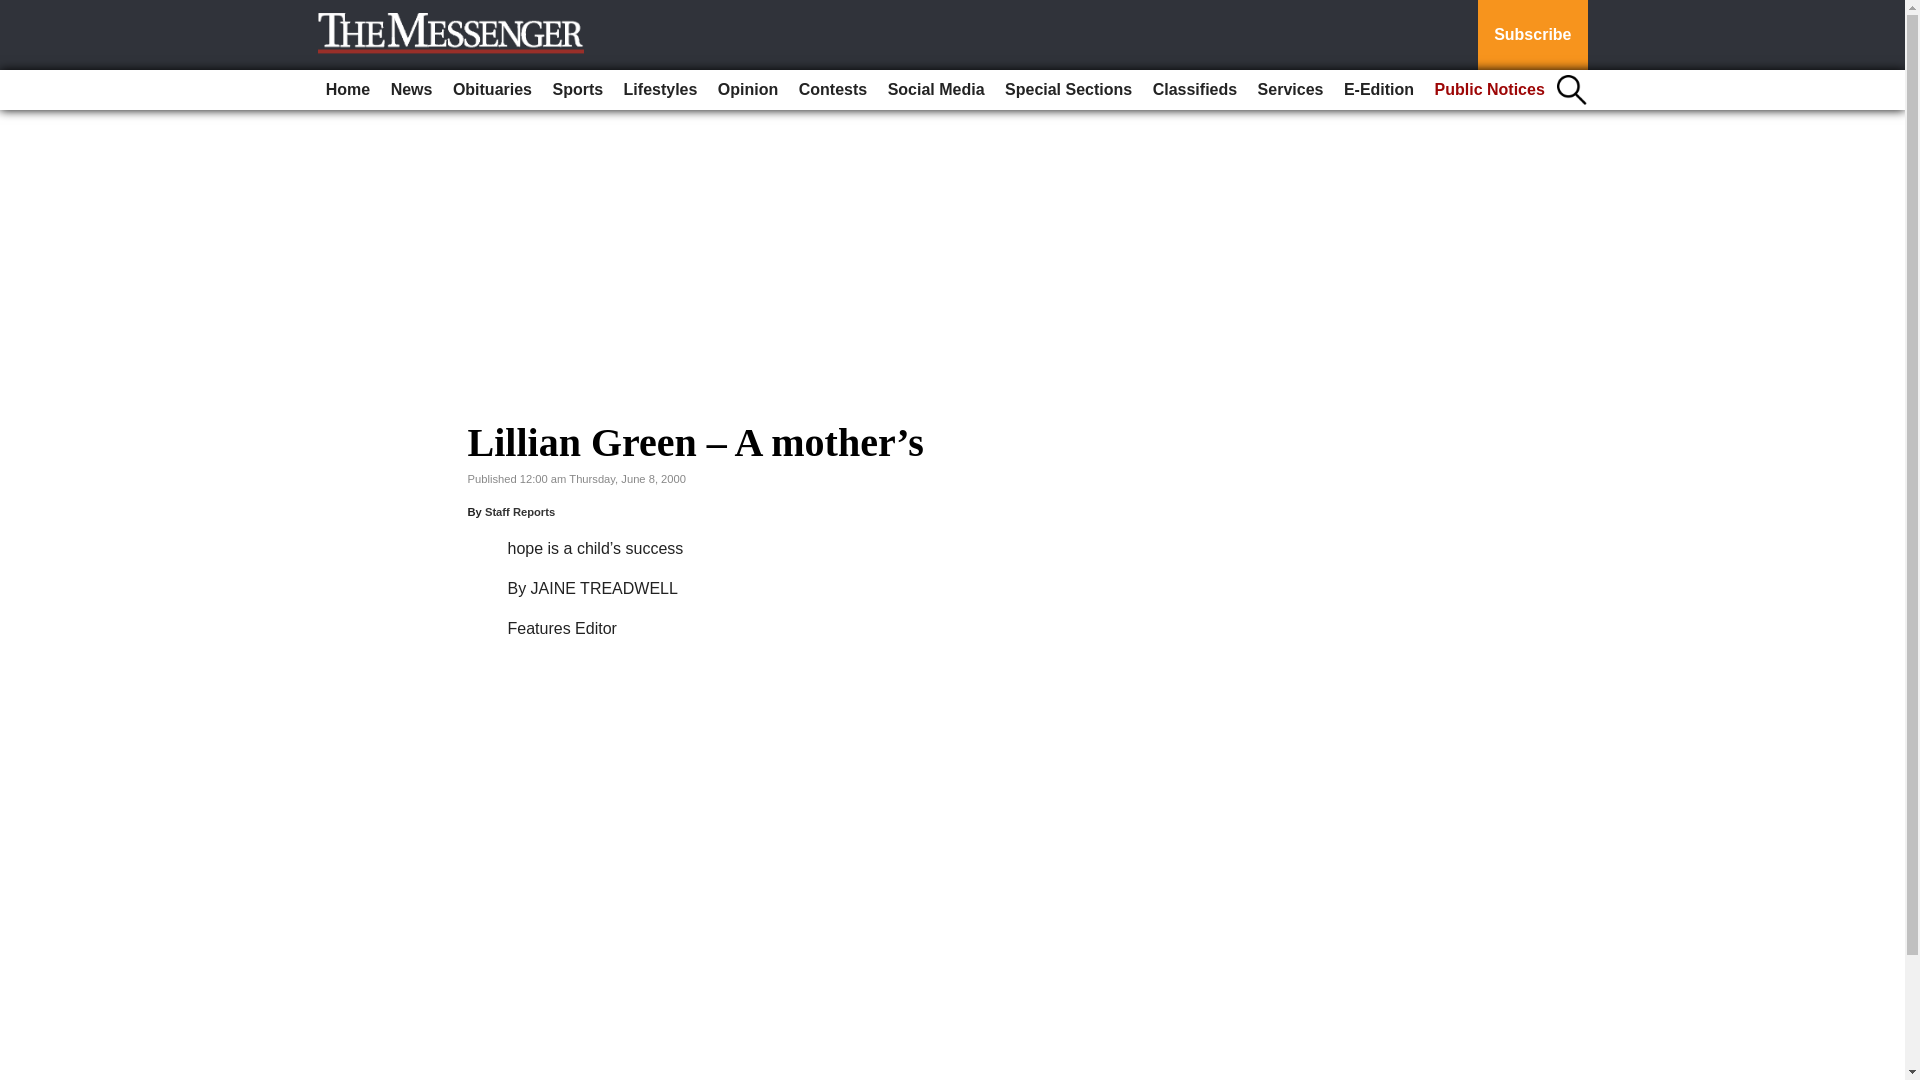 This screenshot has width=1920, height=1080. What do you see at coordinates (492, 90) in the screenshot?
I see `Obituaries` at bounding box center [492, 90].